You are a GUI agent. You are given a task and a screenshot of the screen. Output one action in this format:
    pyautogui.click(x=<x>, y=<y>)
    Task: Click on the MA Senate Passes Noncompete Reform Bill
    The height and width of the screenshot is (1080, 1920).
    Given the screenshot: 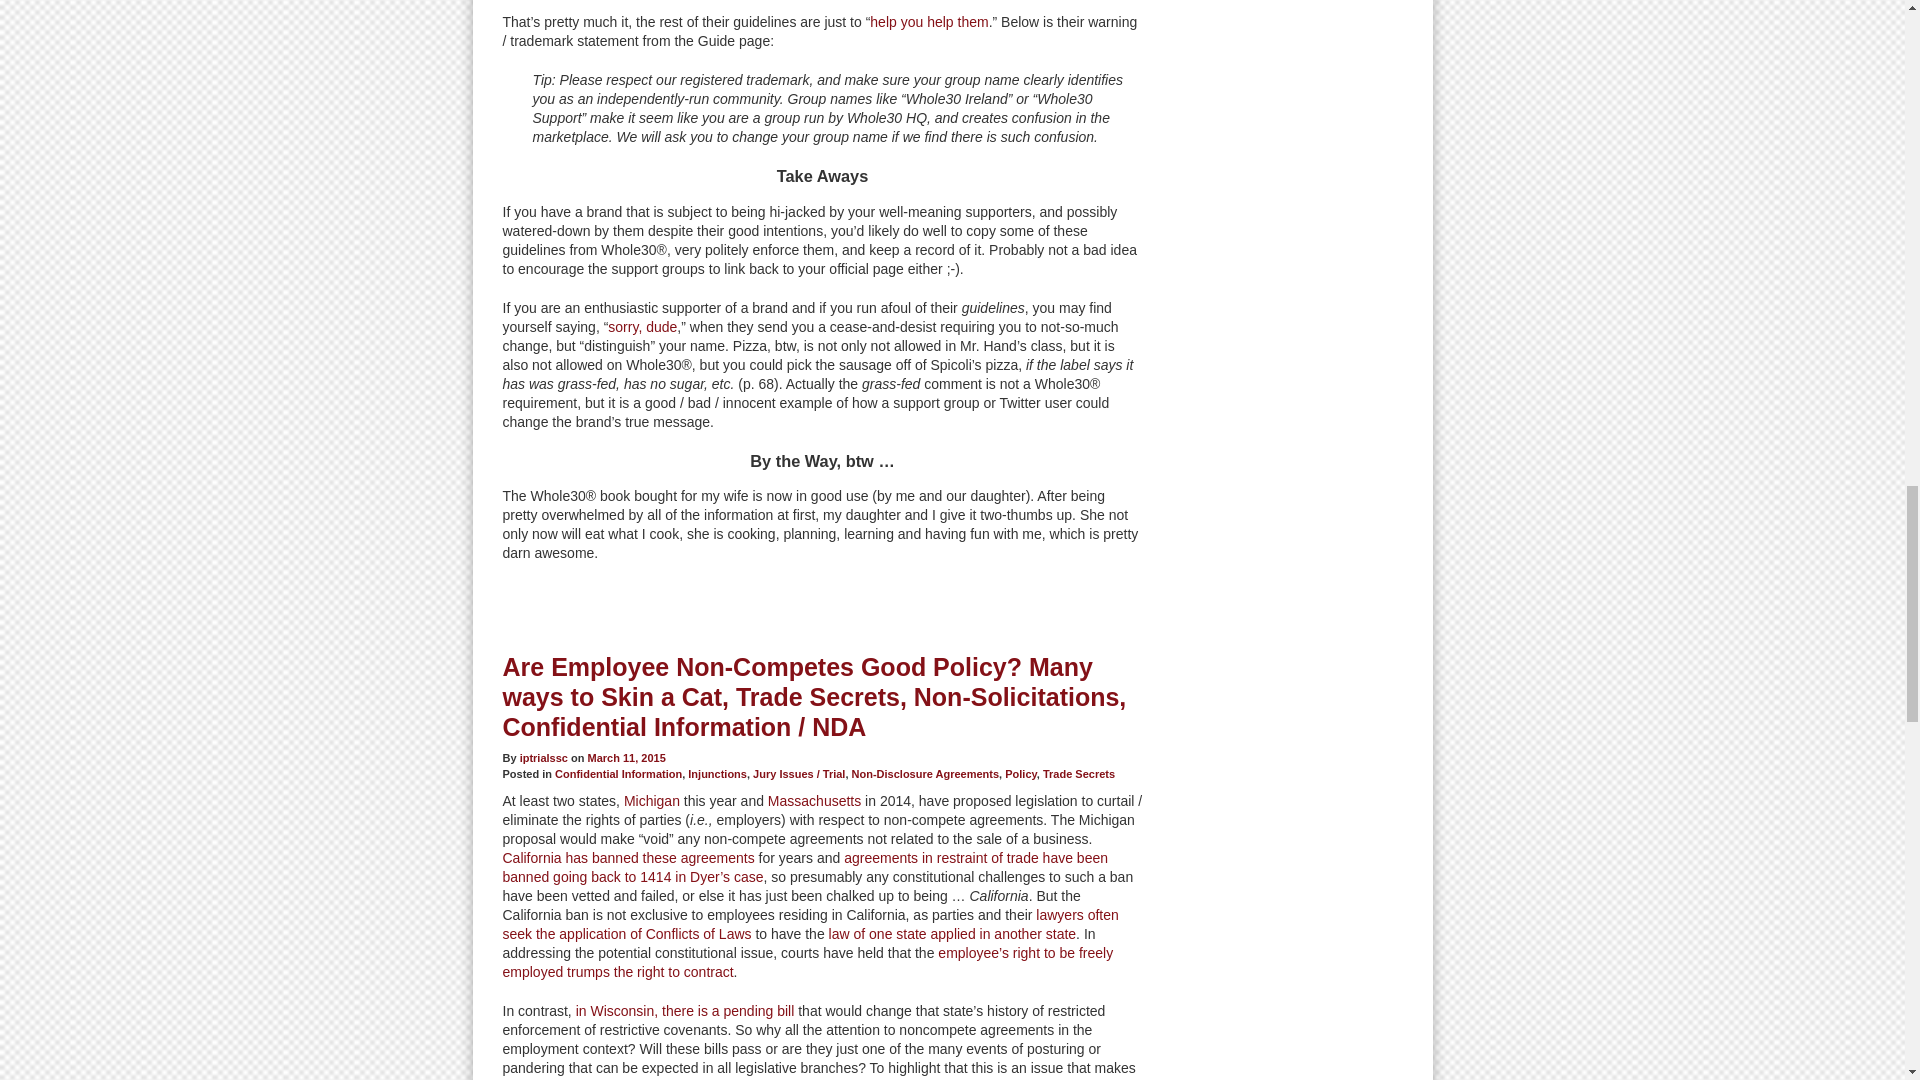 What is the action you would take?
    pyautogui.click(x=814, y=800)
    